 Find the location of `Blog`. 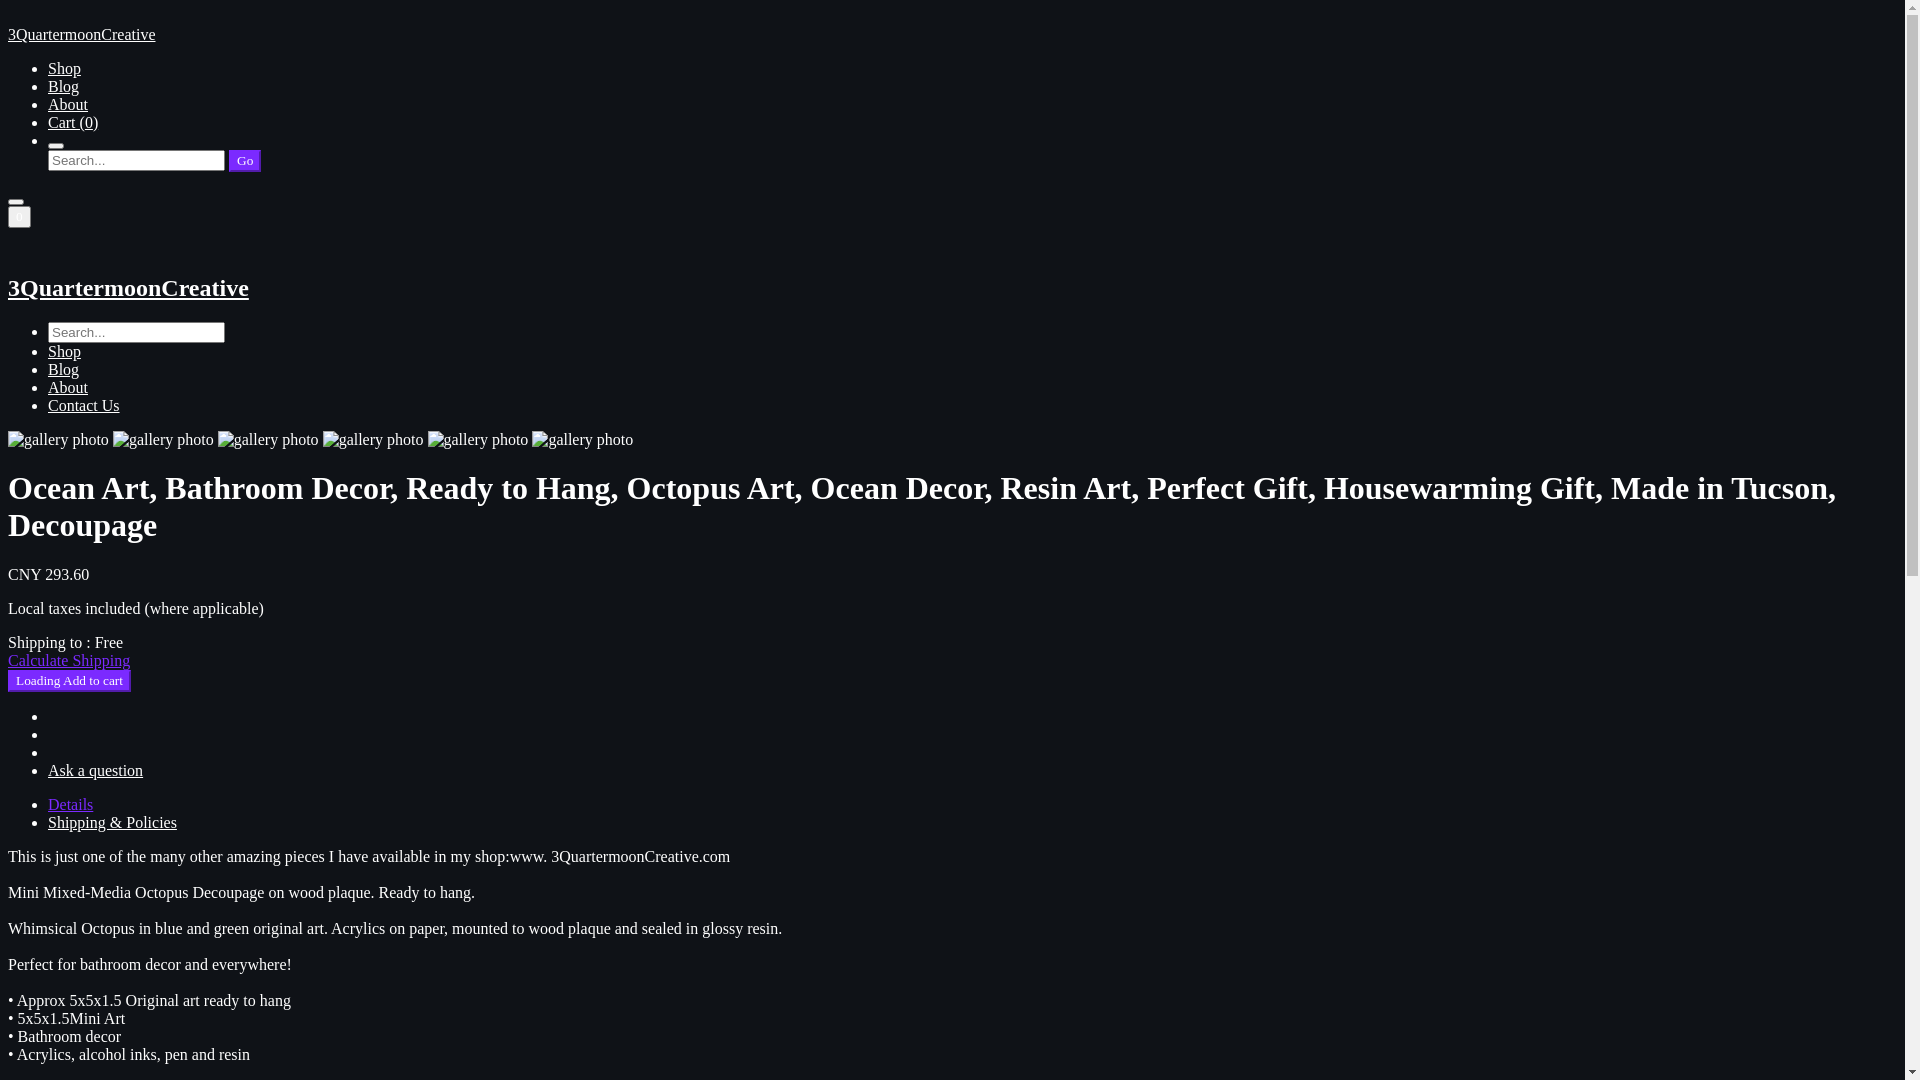

Blog is located at coordinates (64, 370).